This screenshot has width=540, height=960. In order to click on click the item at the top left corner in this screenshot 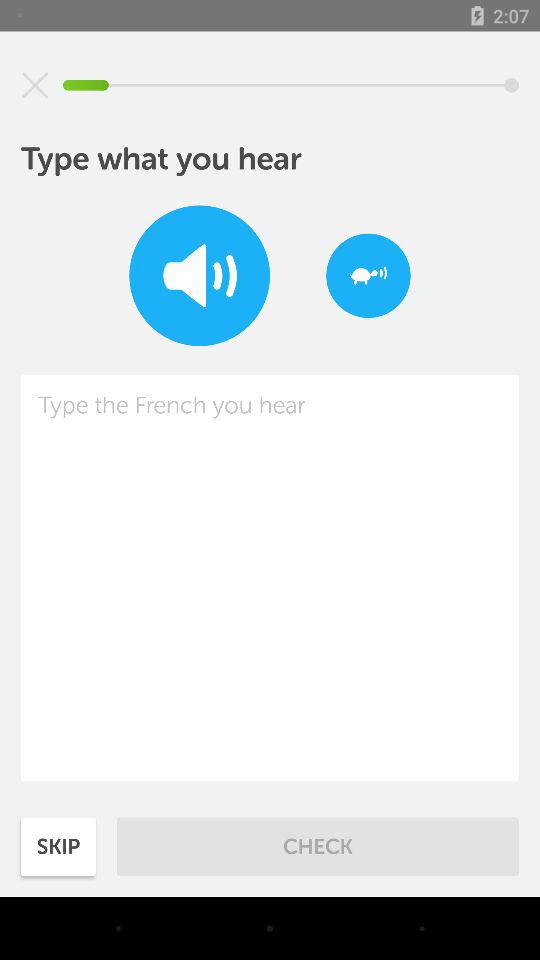, I will do `click(35, 85)`.